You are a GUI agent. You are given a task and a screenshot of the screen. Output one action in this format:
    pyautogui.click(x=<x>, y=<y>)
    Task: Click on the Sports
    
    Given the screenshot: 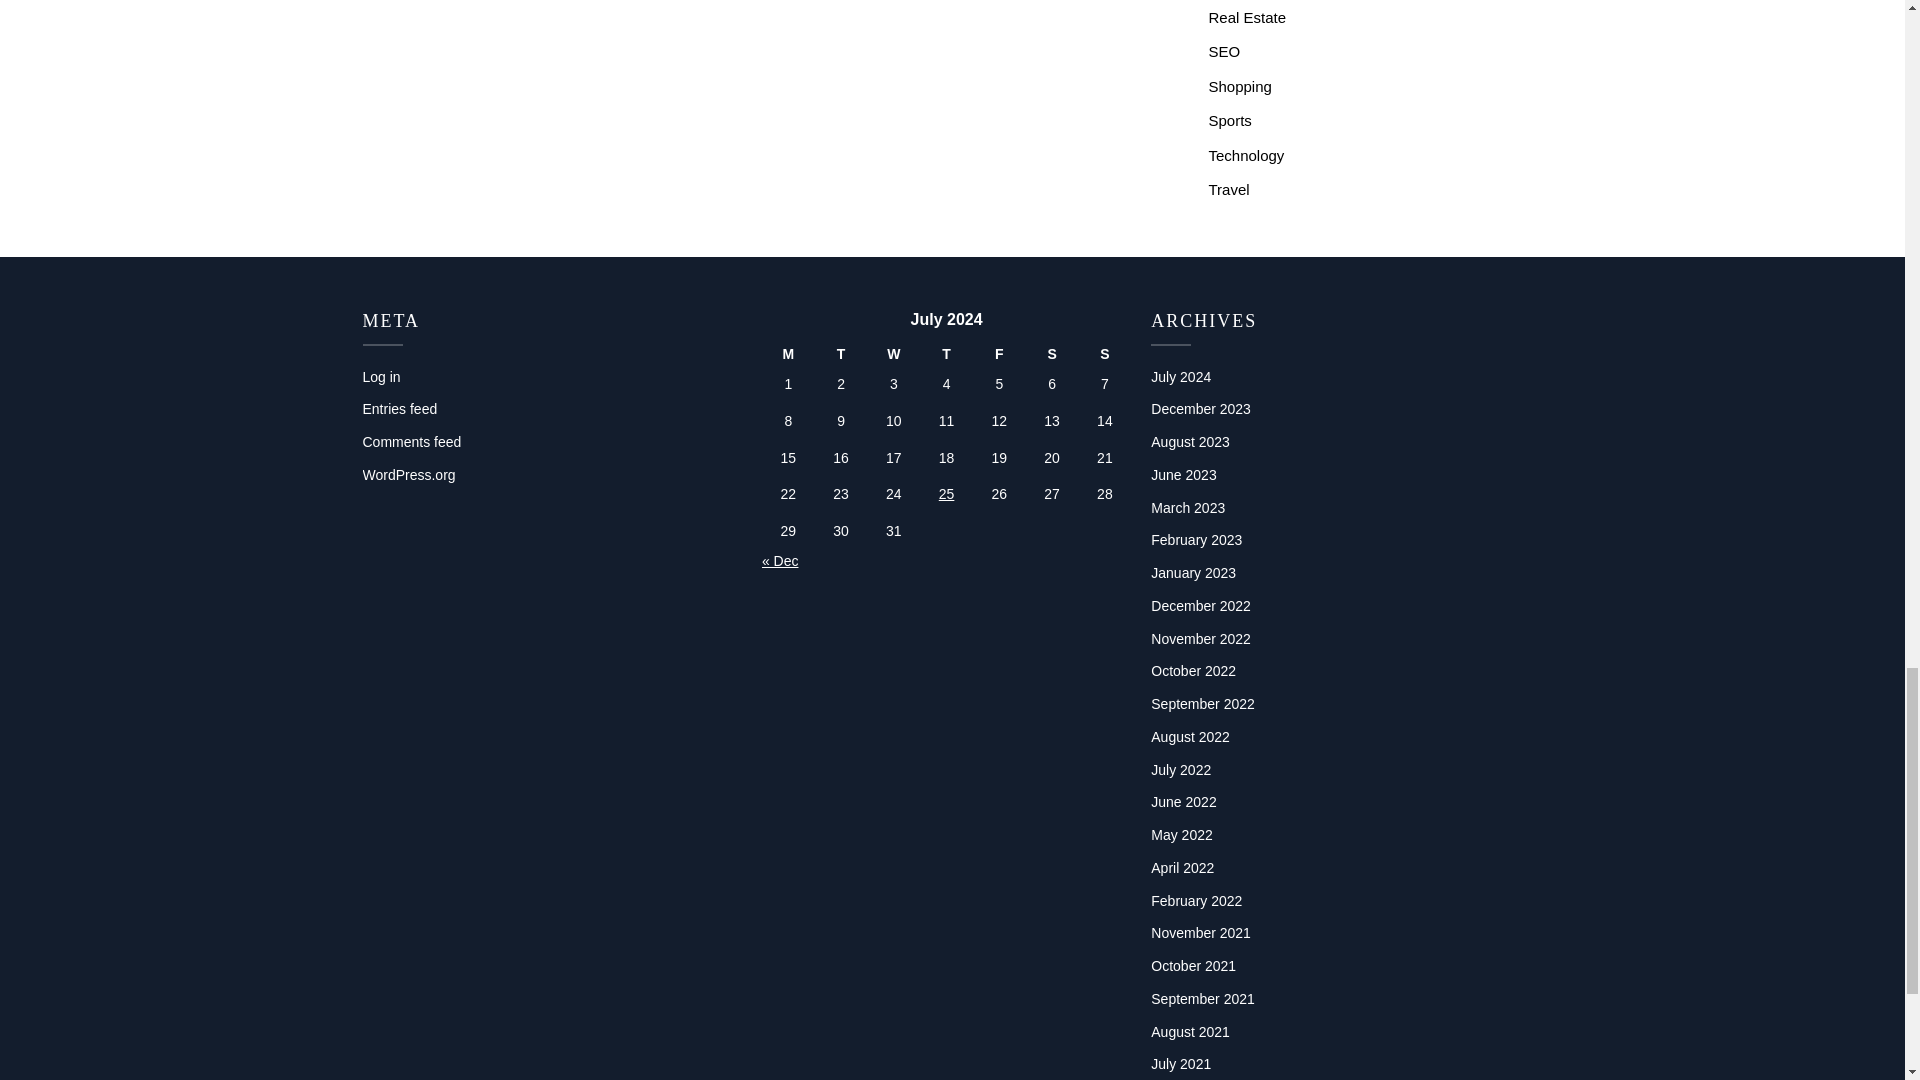 What is the action you would take?
    pyautogui.click(x=1229, y=120)
    